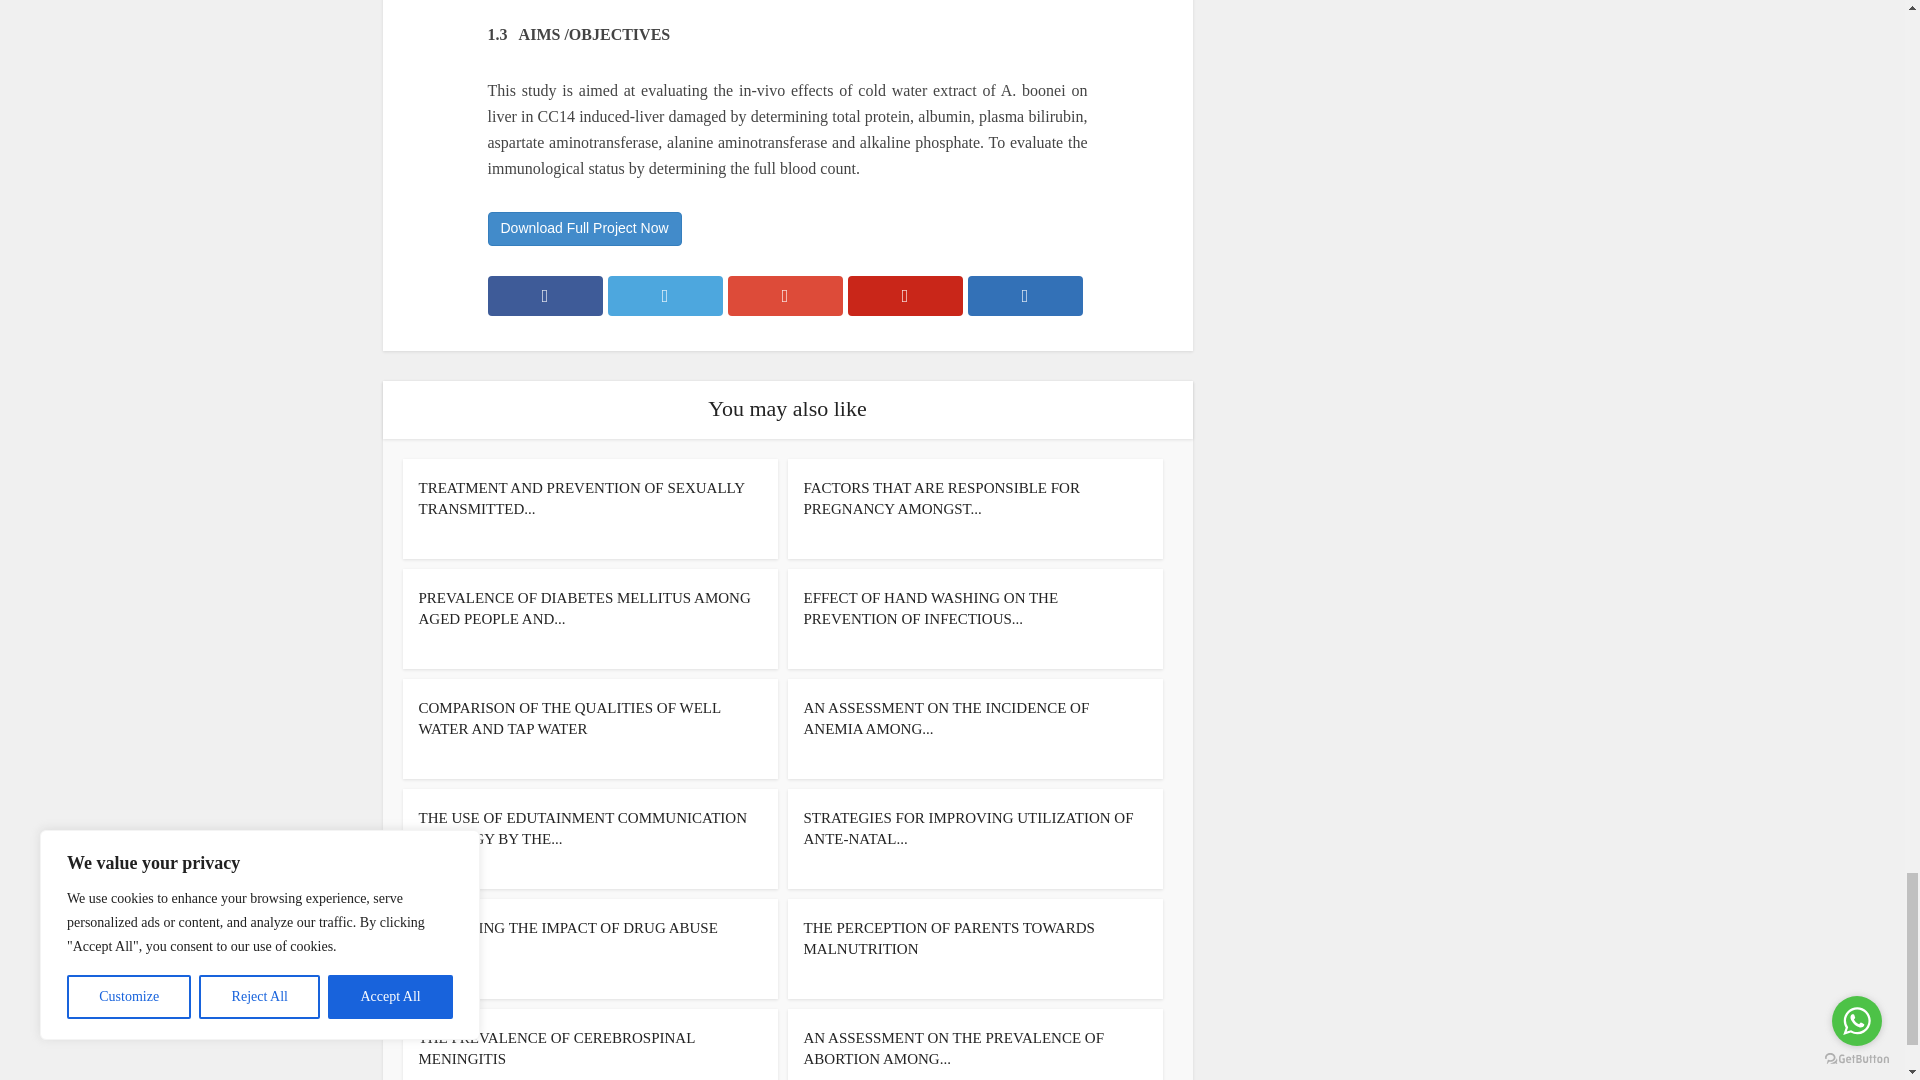 The width and height of the screenshot is (1920, 1080). What do you see at coordinates (556, 1048) in the screenshot?
I see `THE PREVALENCE OF CEREBROSPINAL MENINGITIS` at bounding box center [556, 1048].